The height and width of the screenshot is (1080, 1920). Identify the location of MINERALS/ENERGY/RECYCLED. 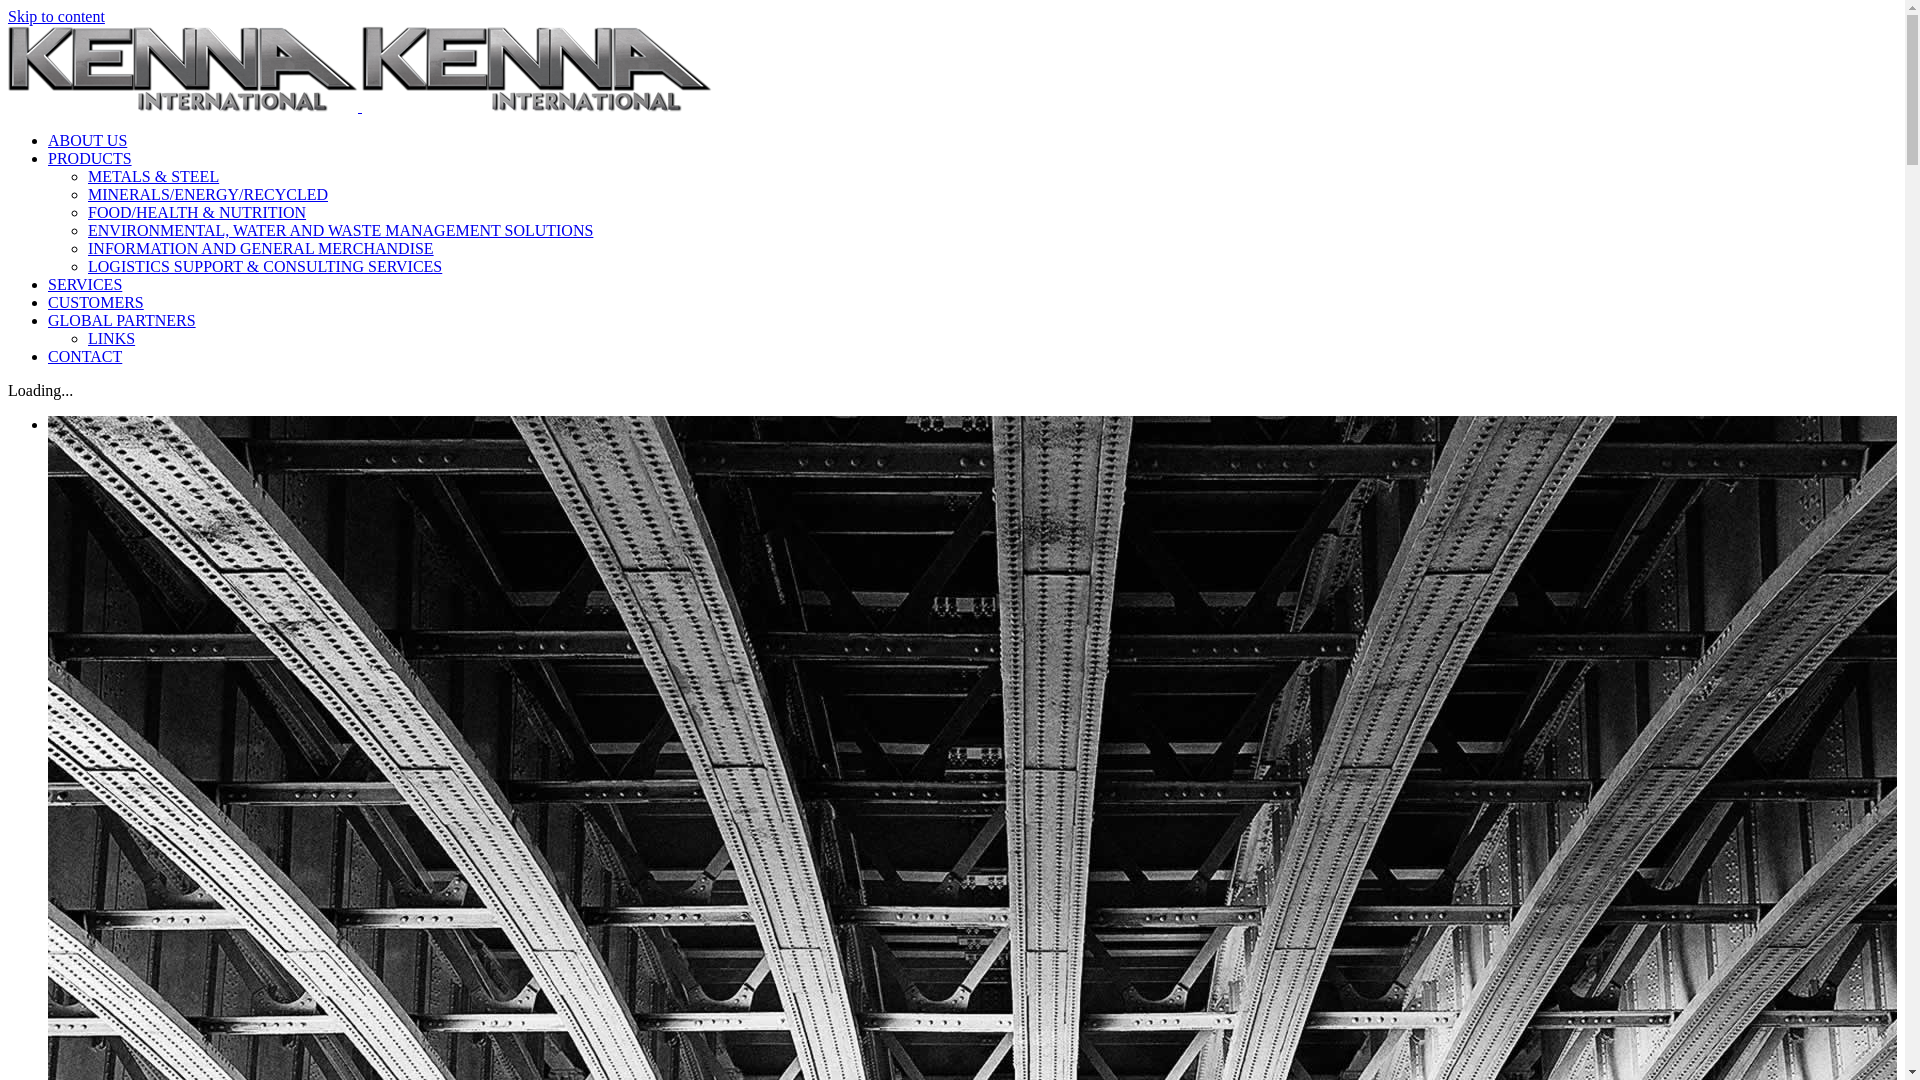
(208, 194).